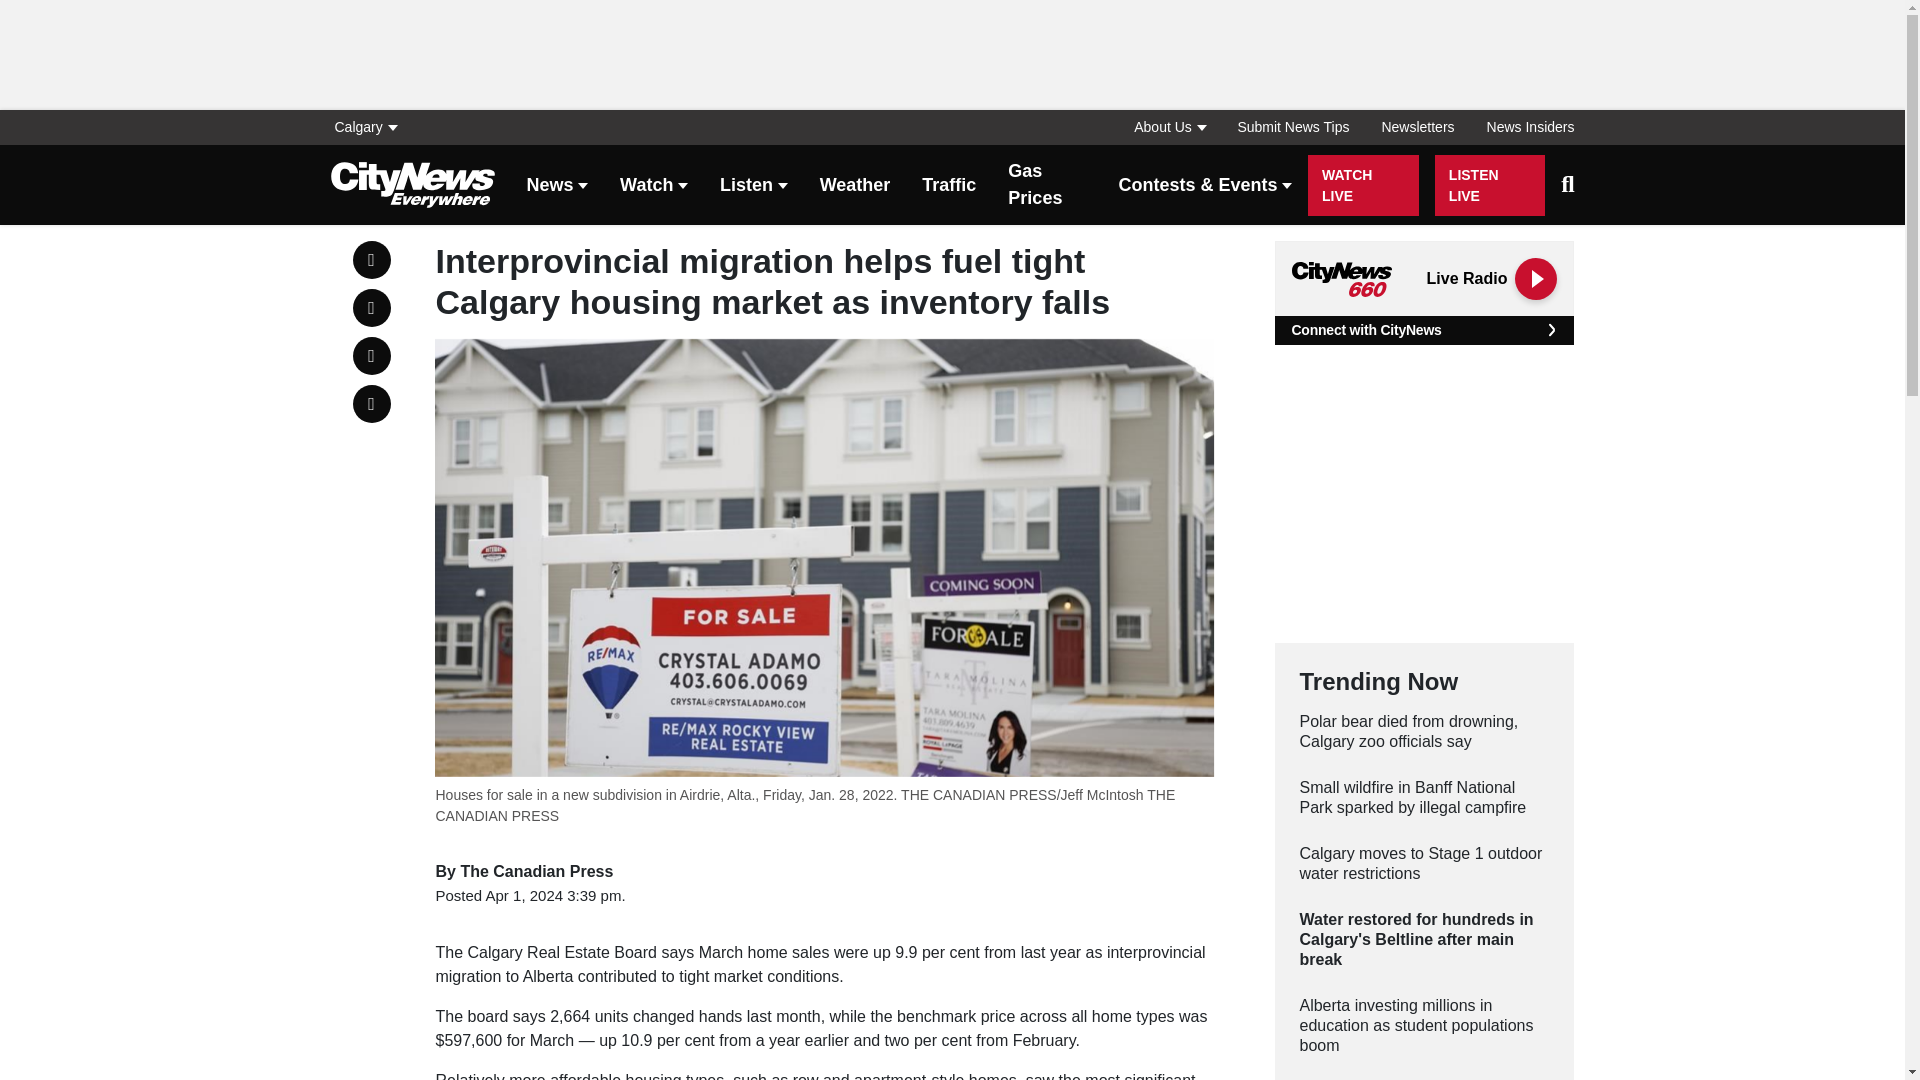 The image size is (1920, 1080). Describe the element at coordinates (1424, 864) in the screenshot. I see `Calgary moves to Stage 1 outdoor water restrictions` at that location.